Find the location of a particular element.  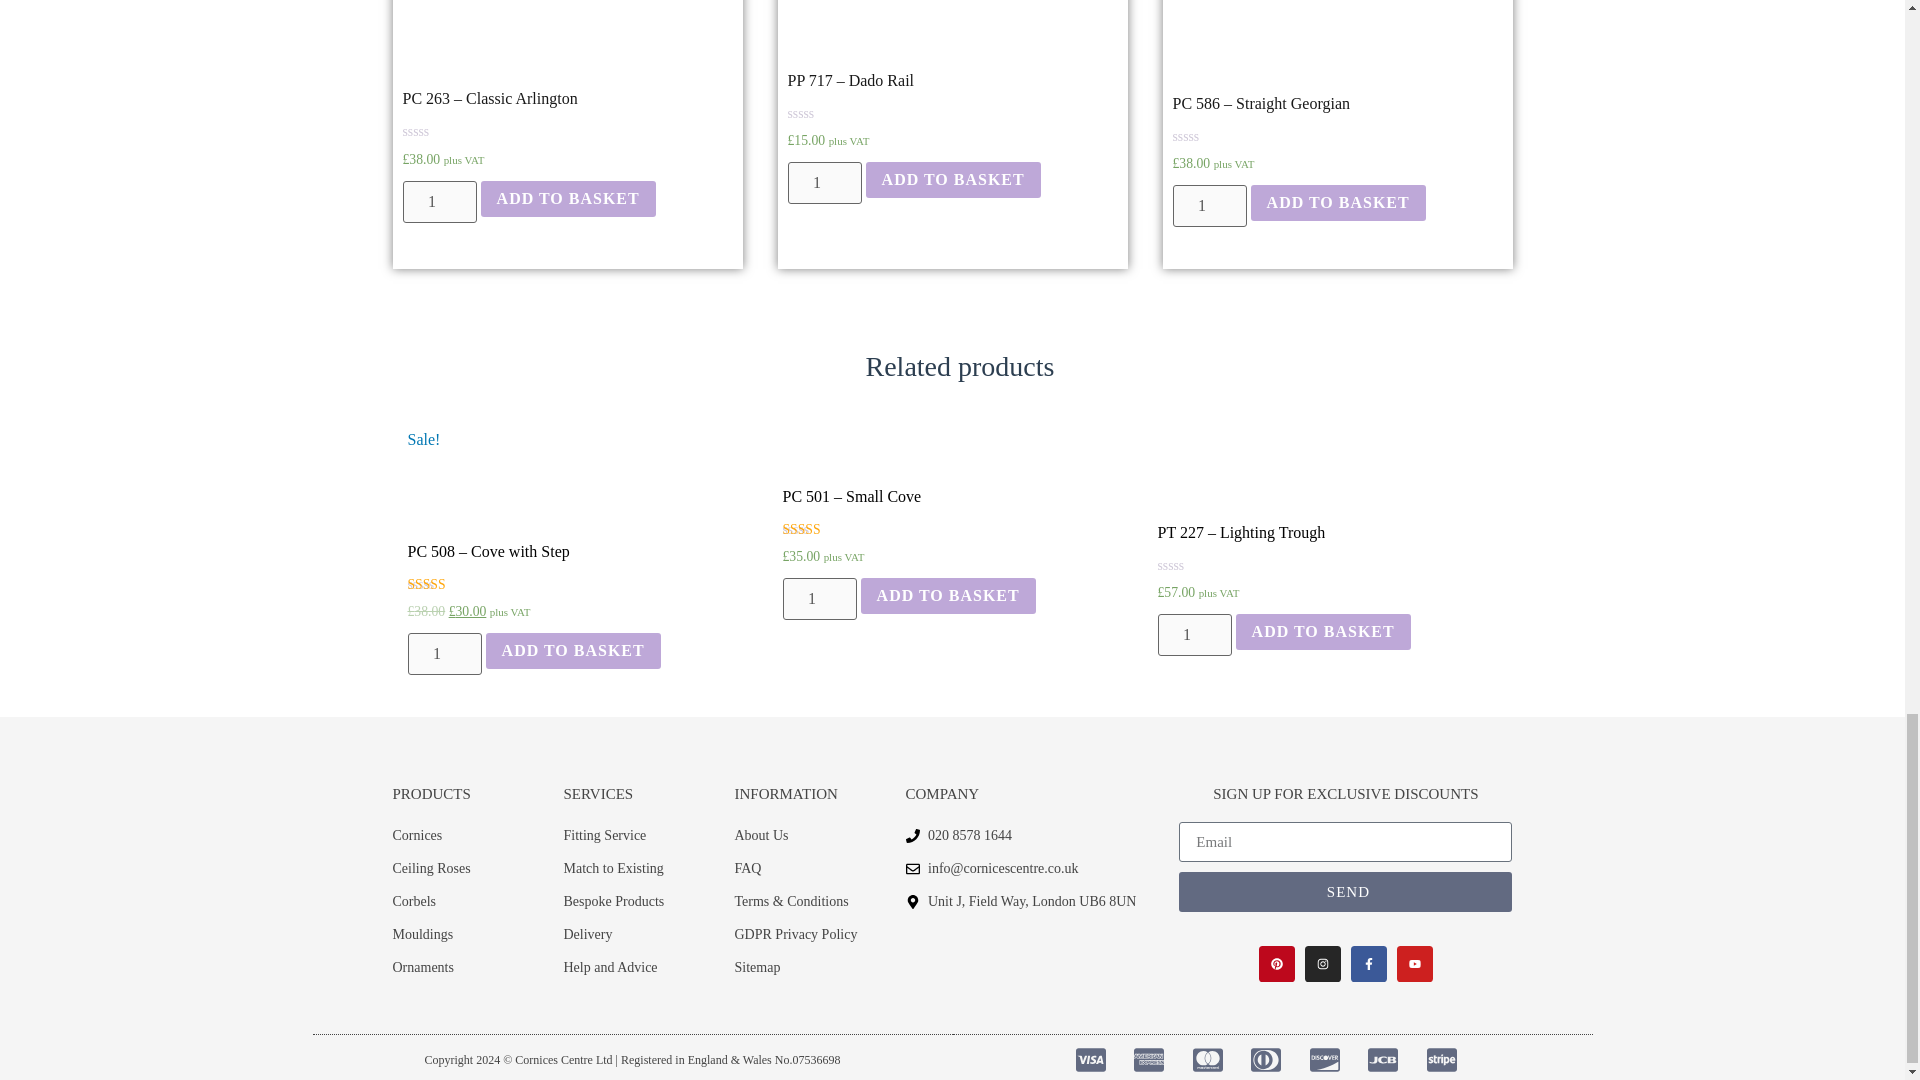

1 is located at coordinates (824, 183).